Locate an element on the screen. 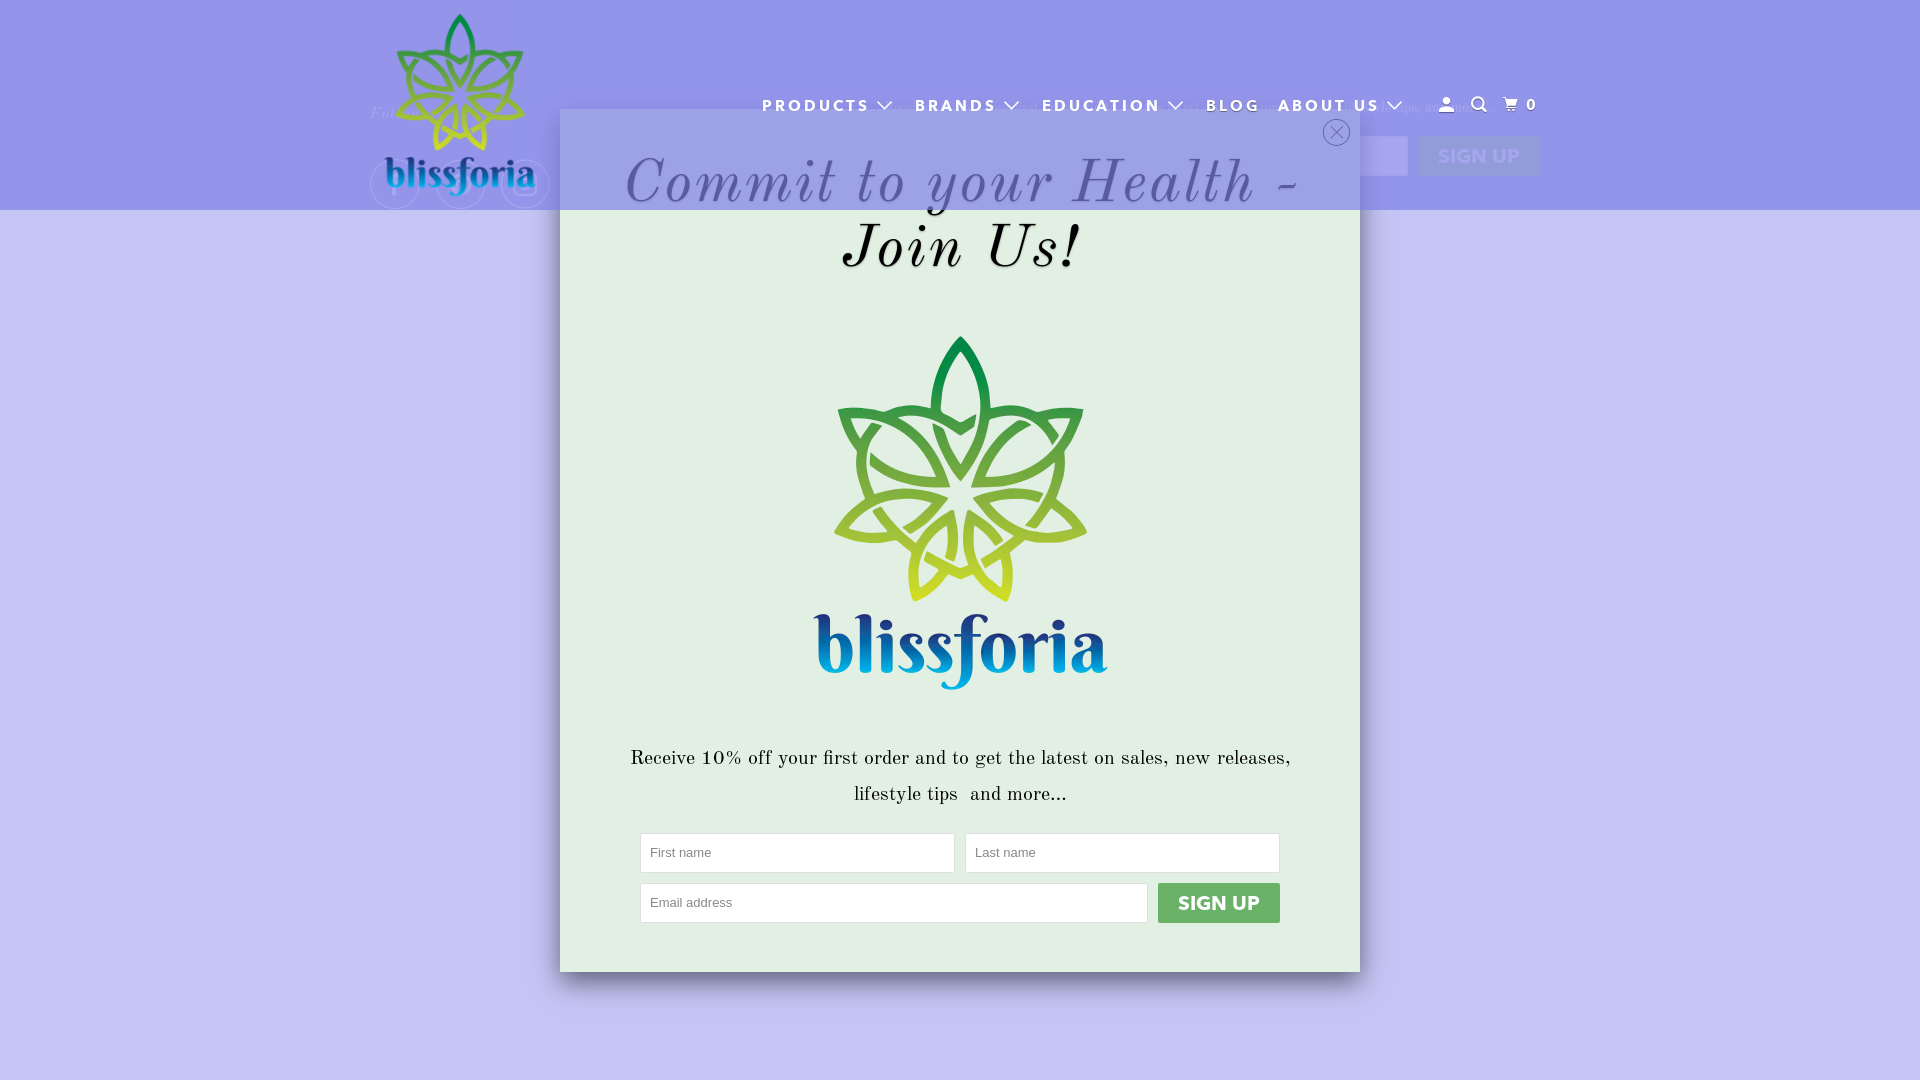 This screenshot has width=1920, height=1080. Email Blissforia is located at coordinates (597, 185).